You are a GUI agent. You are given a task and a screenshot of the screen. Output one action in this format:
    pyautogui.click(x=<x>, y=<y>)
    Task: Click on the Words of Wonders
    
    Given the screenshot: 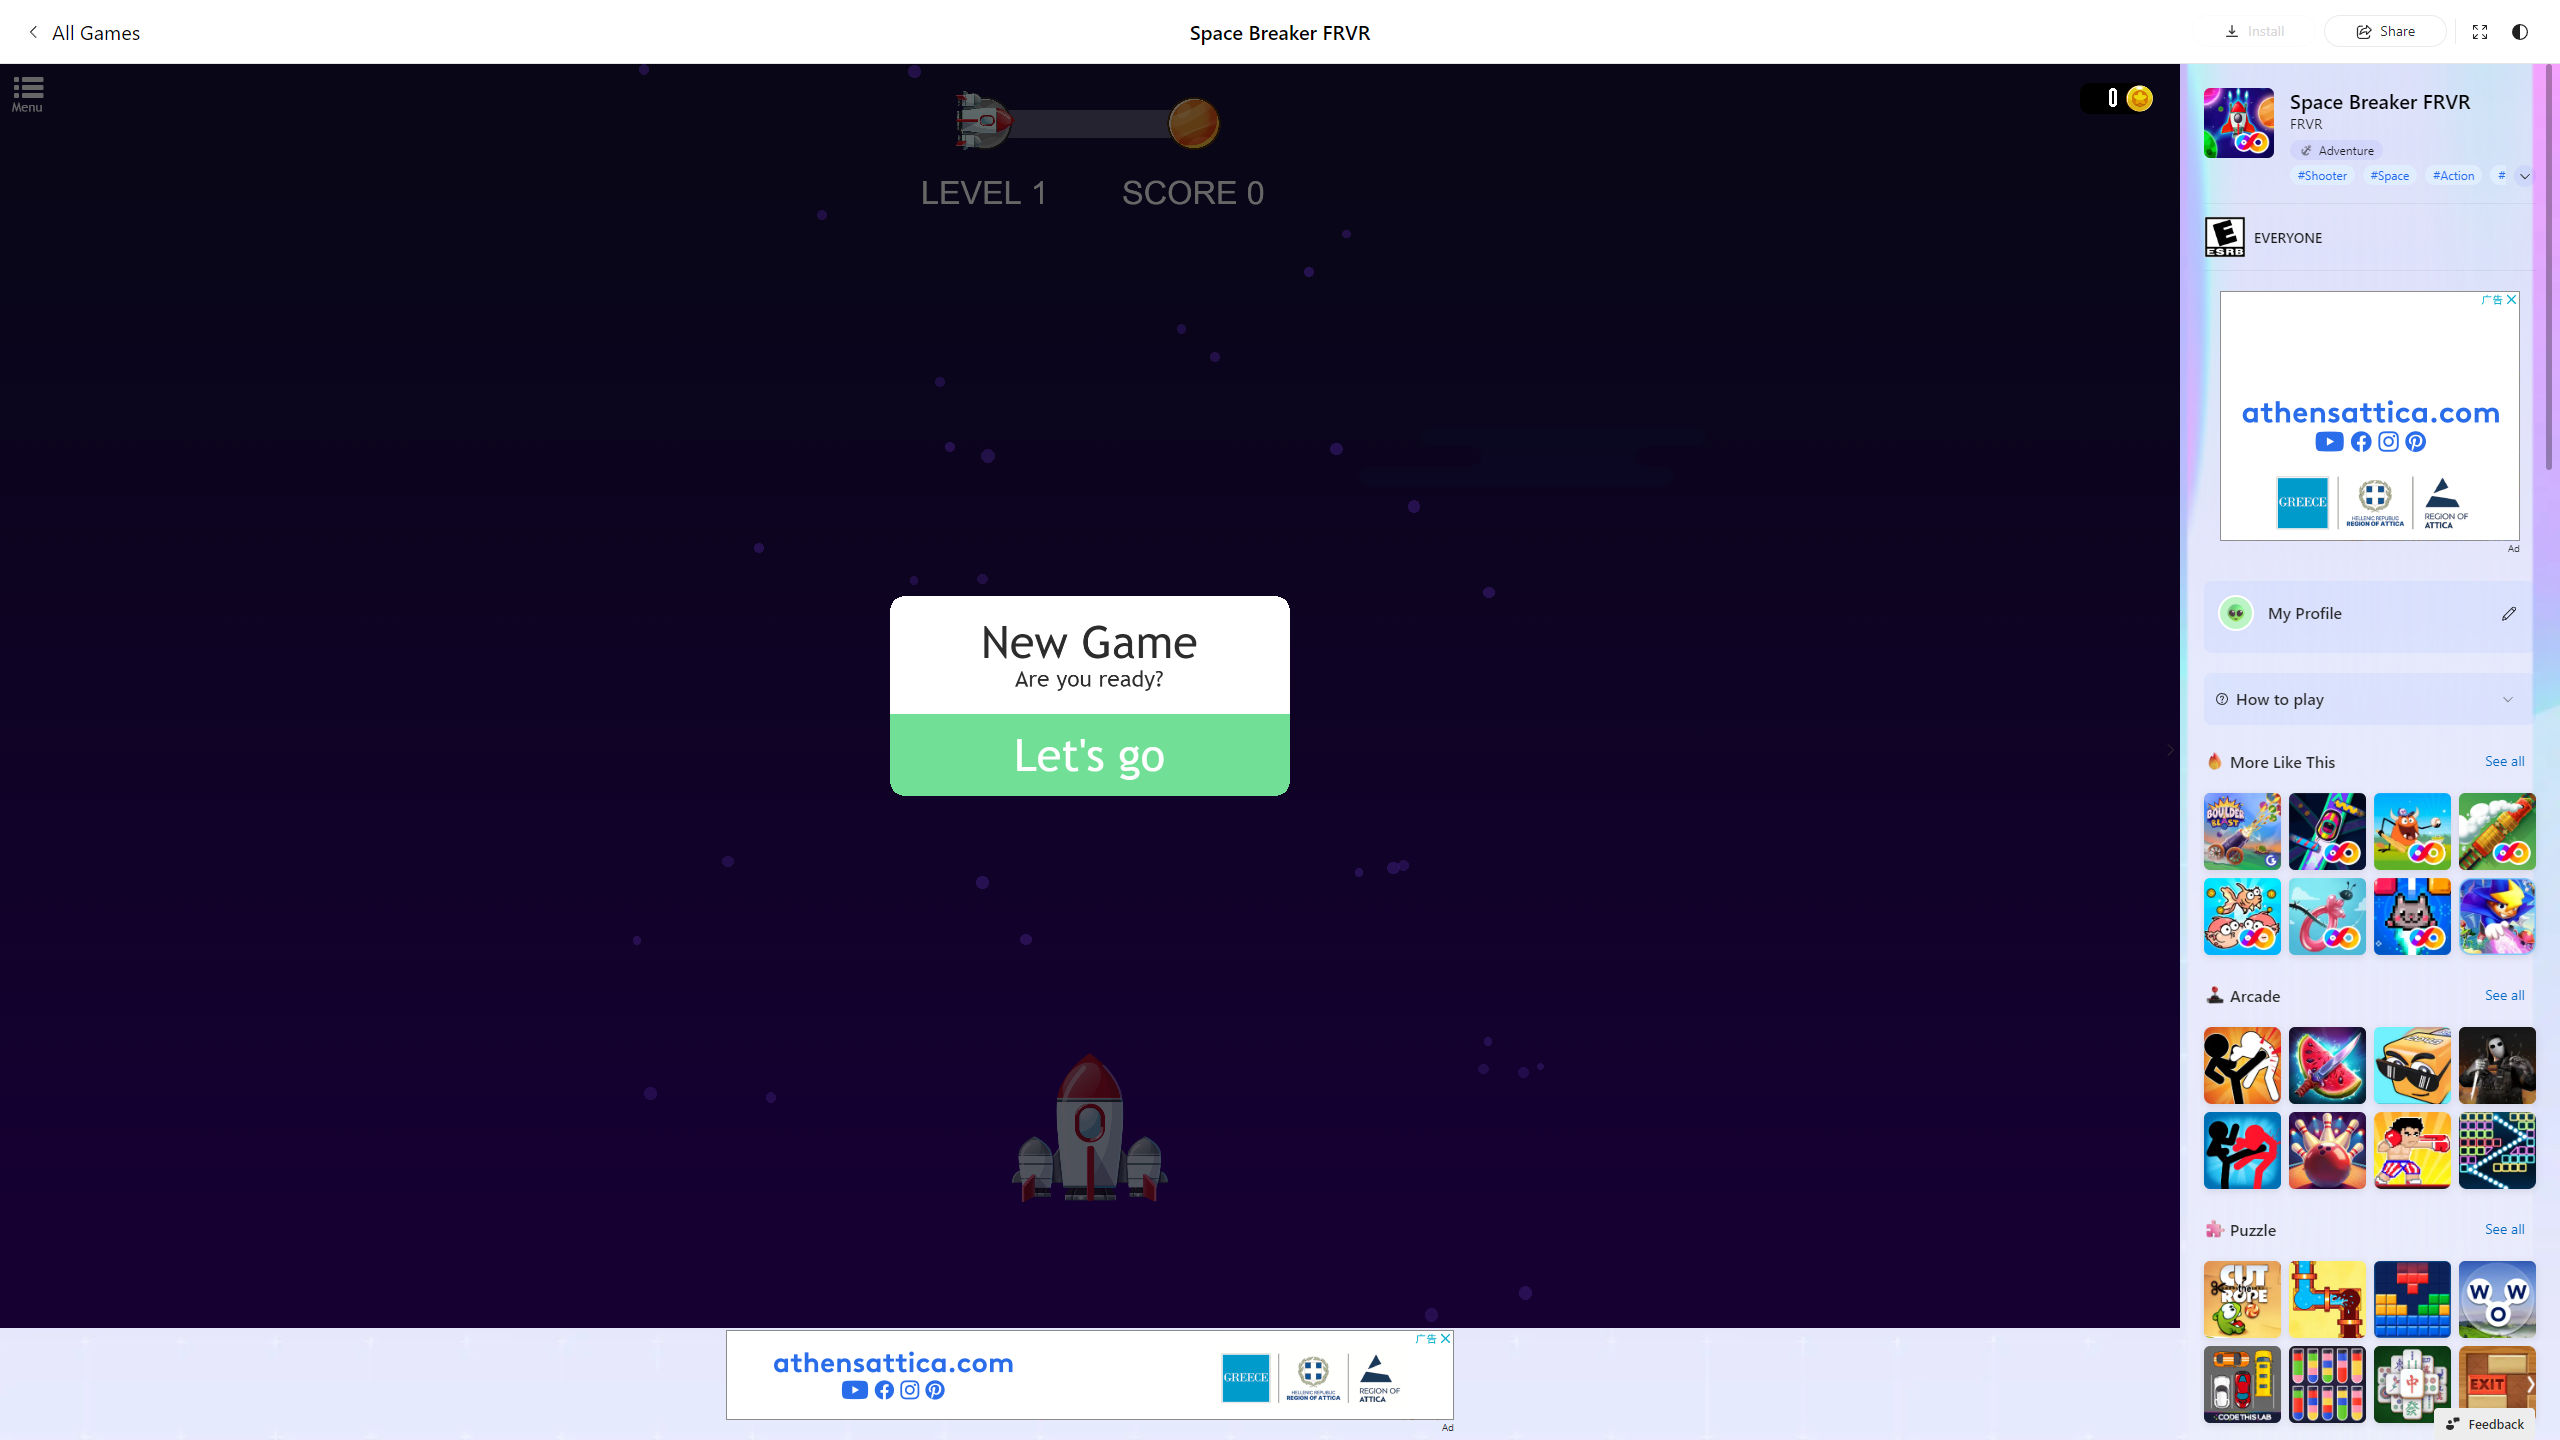 What is the action you would take?
    pyautogui.click(x=2497, y=1300)
    